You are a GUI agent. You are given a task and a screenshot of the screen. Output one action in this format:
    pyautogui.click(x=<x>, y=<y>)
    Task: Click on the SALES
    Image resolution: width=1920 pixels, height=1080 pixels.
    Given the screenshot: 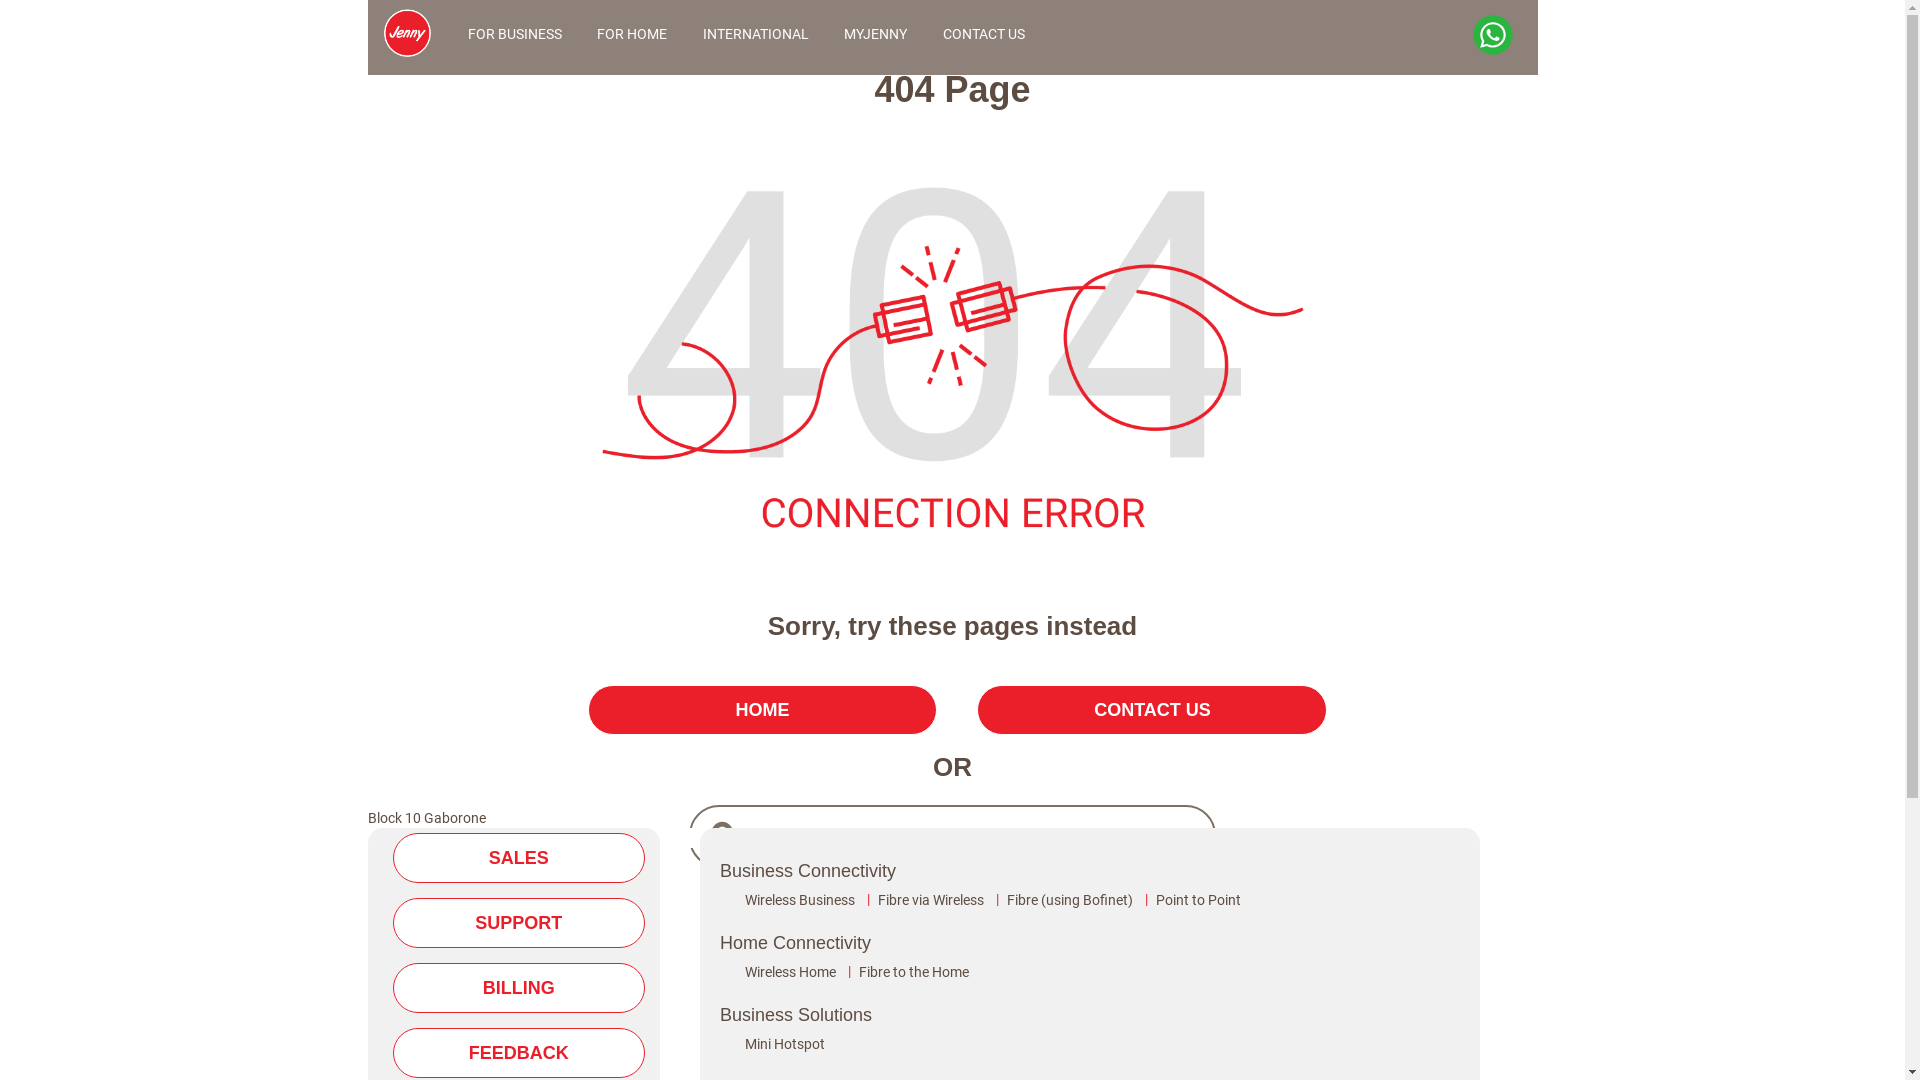 What is the action you would take?
    pyautogui.click(x=518, y=858)
    